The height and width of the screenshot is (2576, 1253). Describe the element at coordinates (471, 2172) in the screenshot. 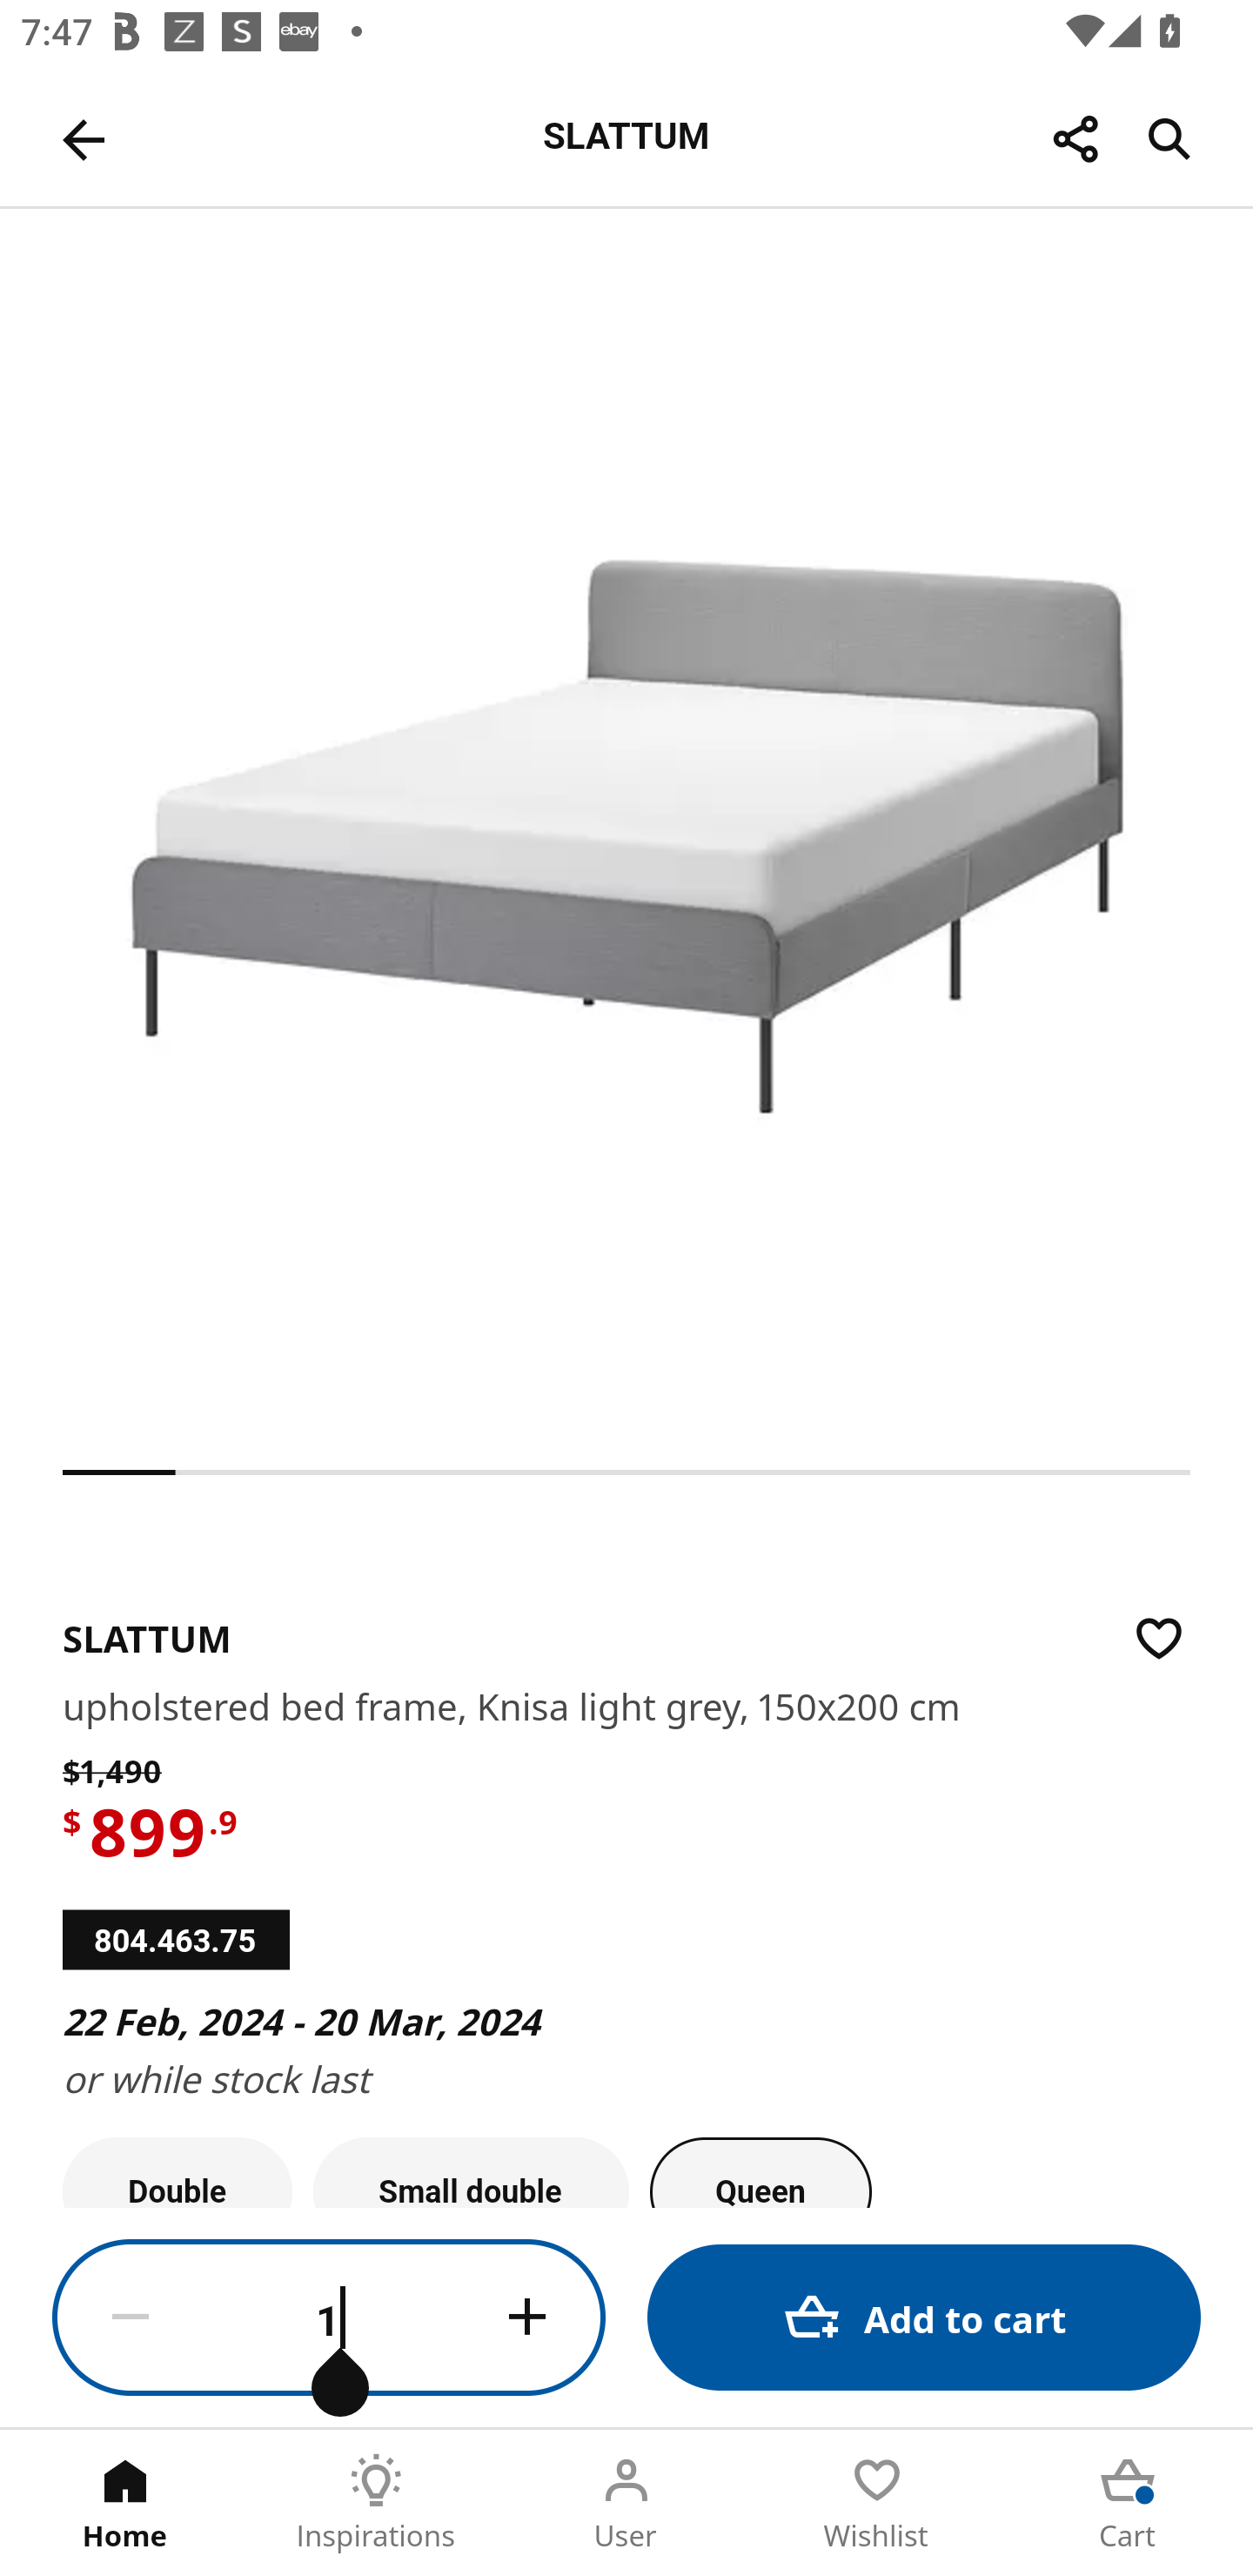

I see `Small double` at that location.